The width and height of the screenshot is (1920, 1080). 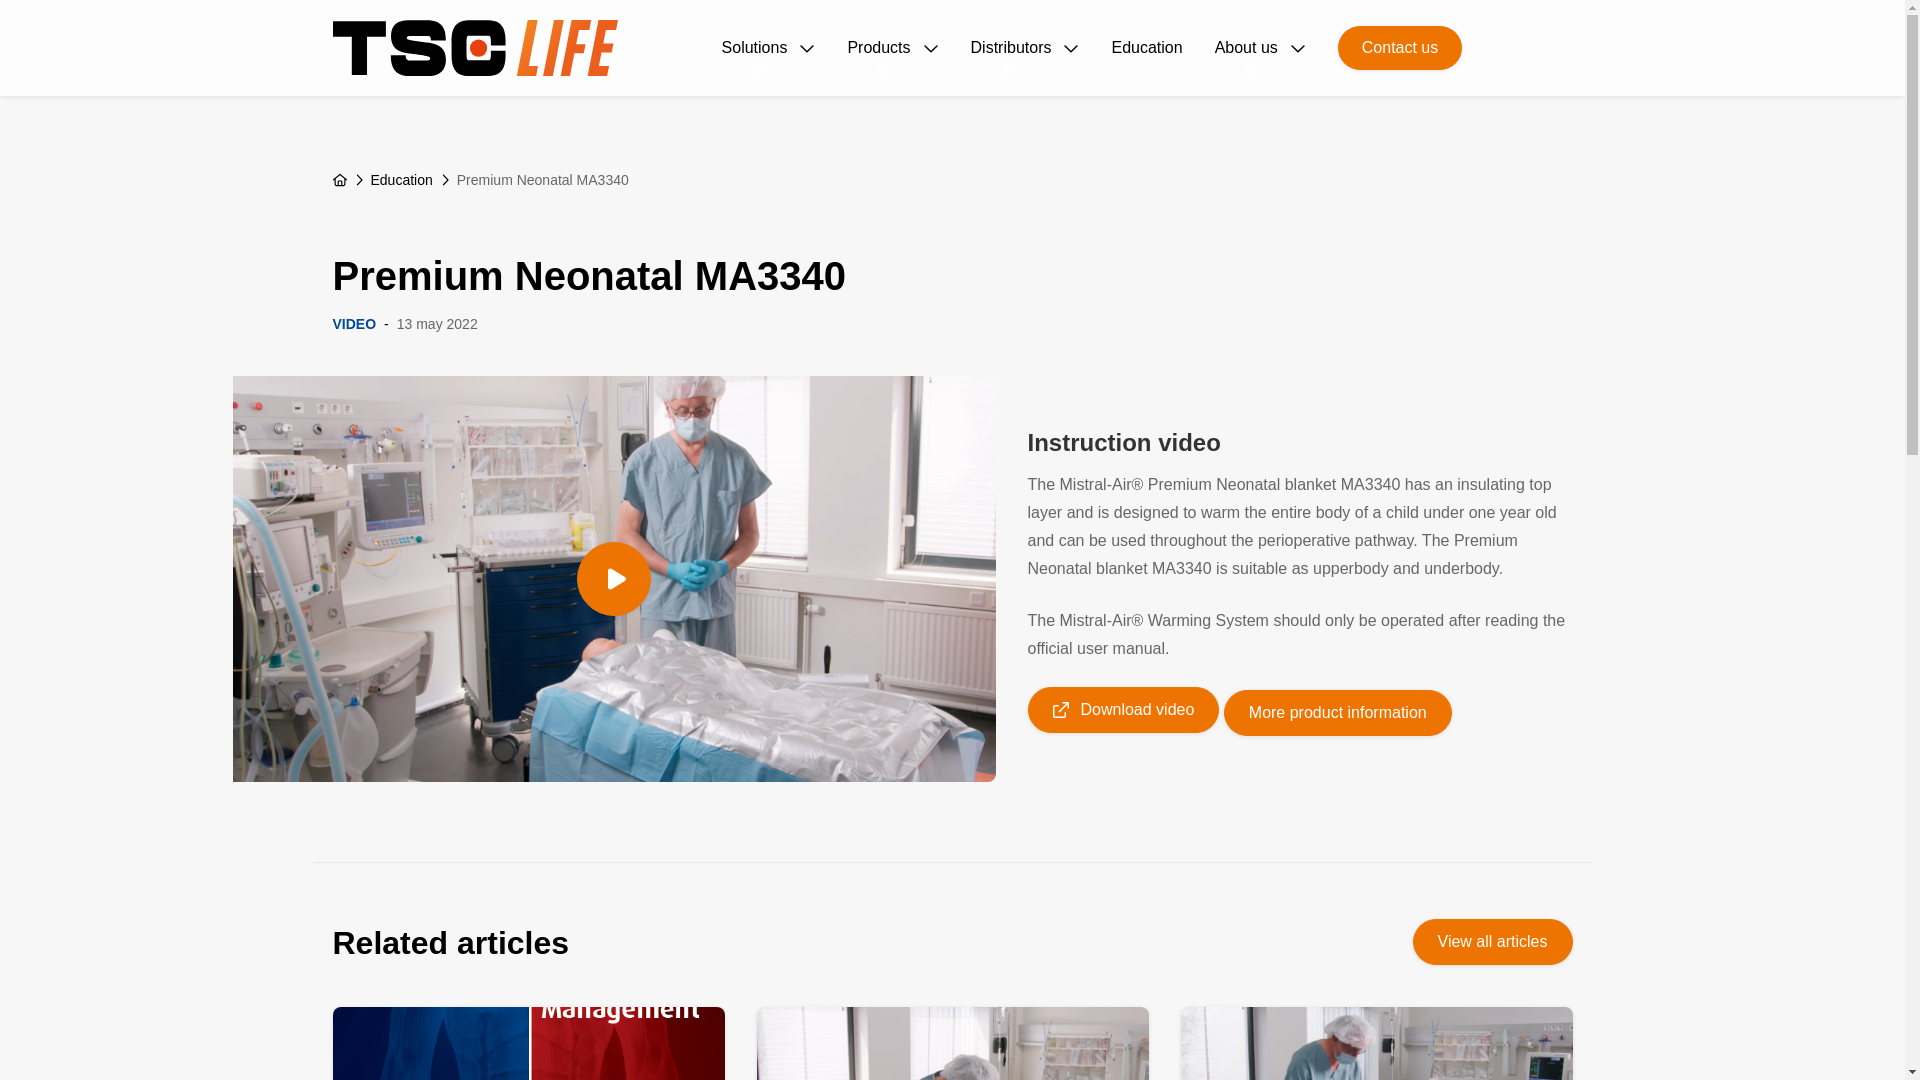 I want to click on Education, so click(x=1146, y=48).